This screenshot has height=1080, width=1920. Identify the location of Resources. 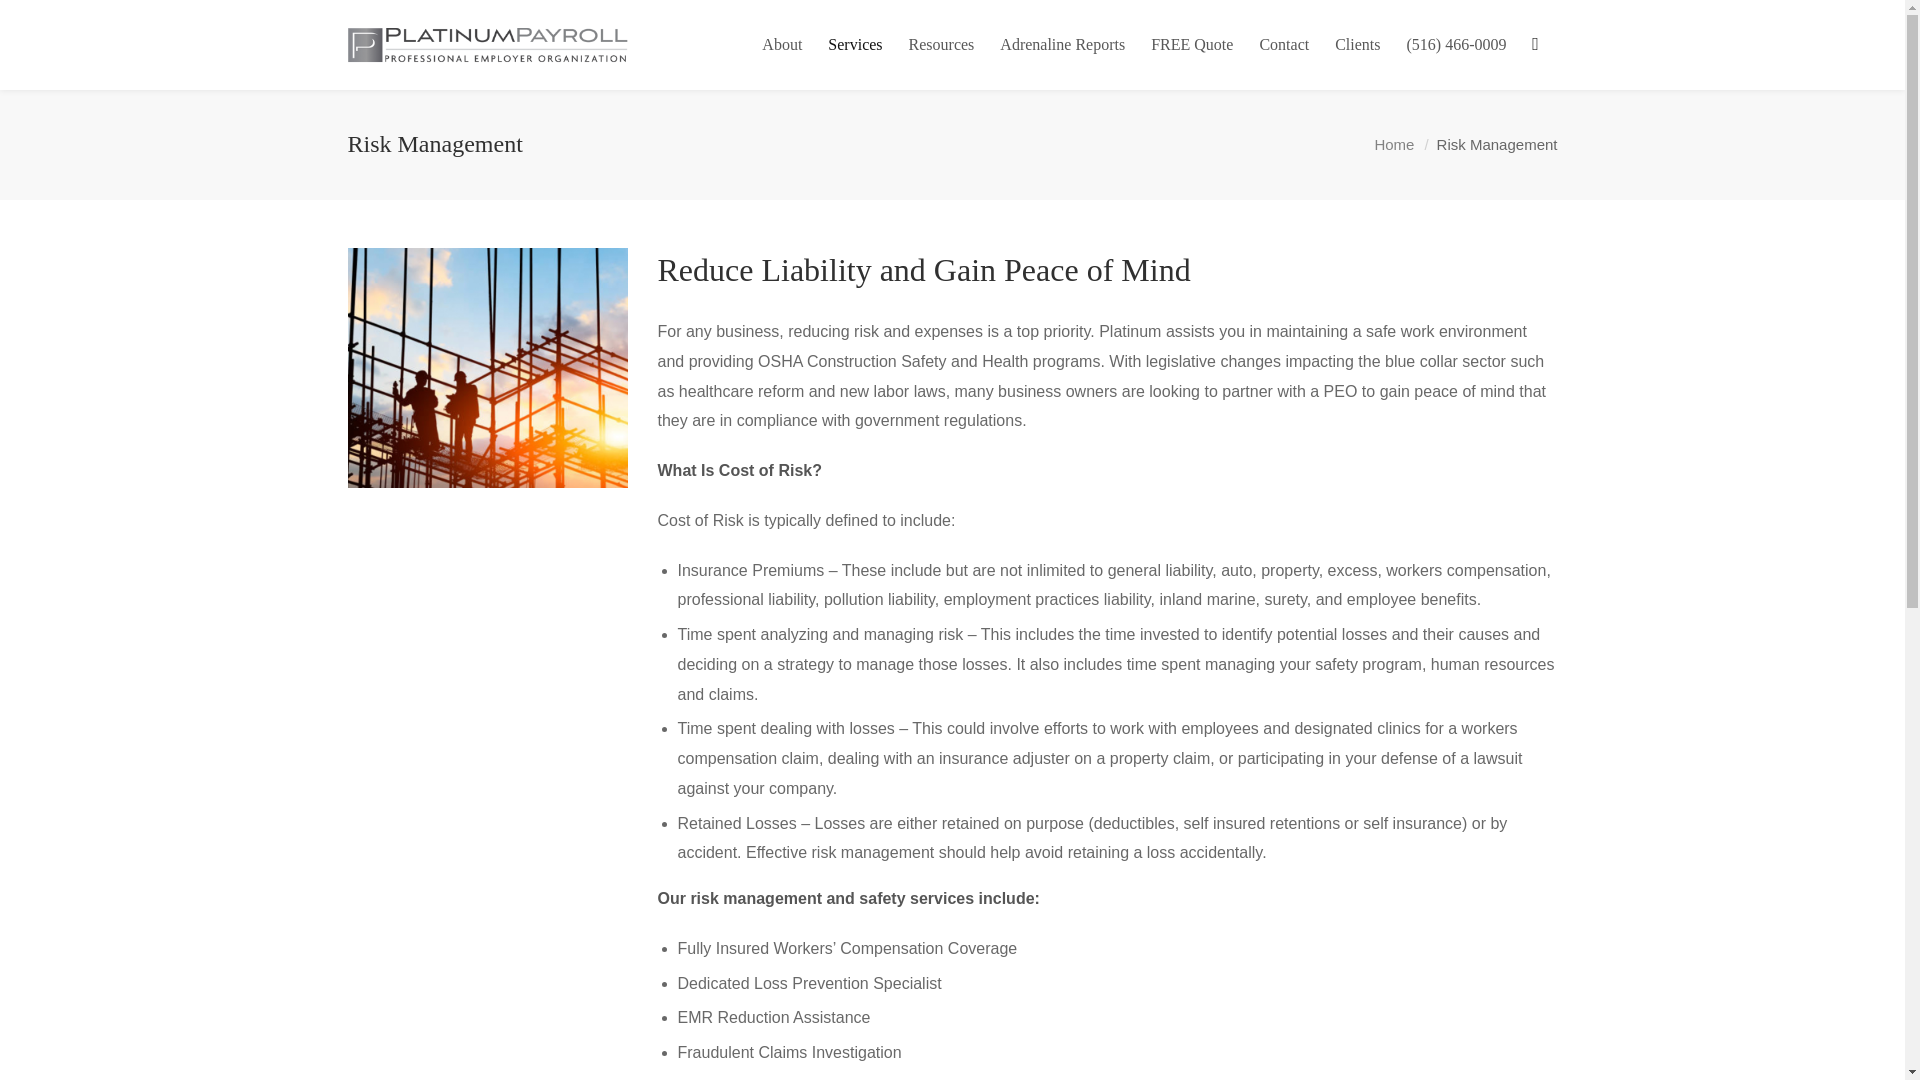
(942, 44).